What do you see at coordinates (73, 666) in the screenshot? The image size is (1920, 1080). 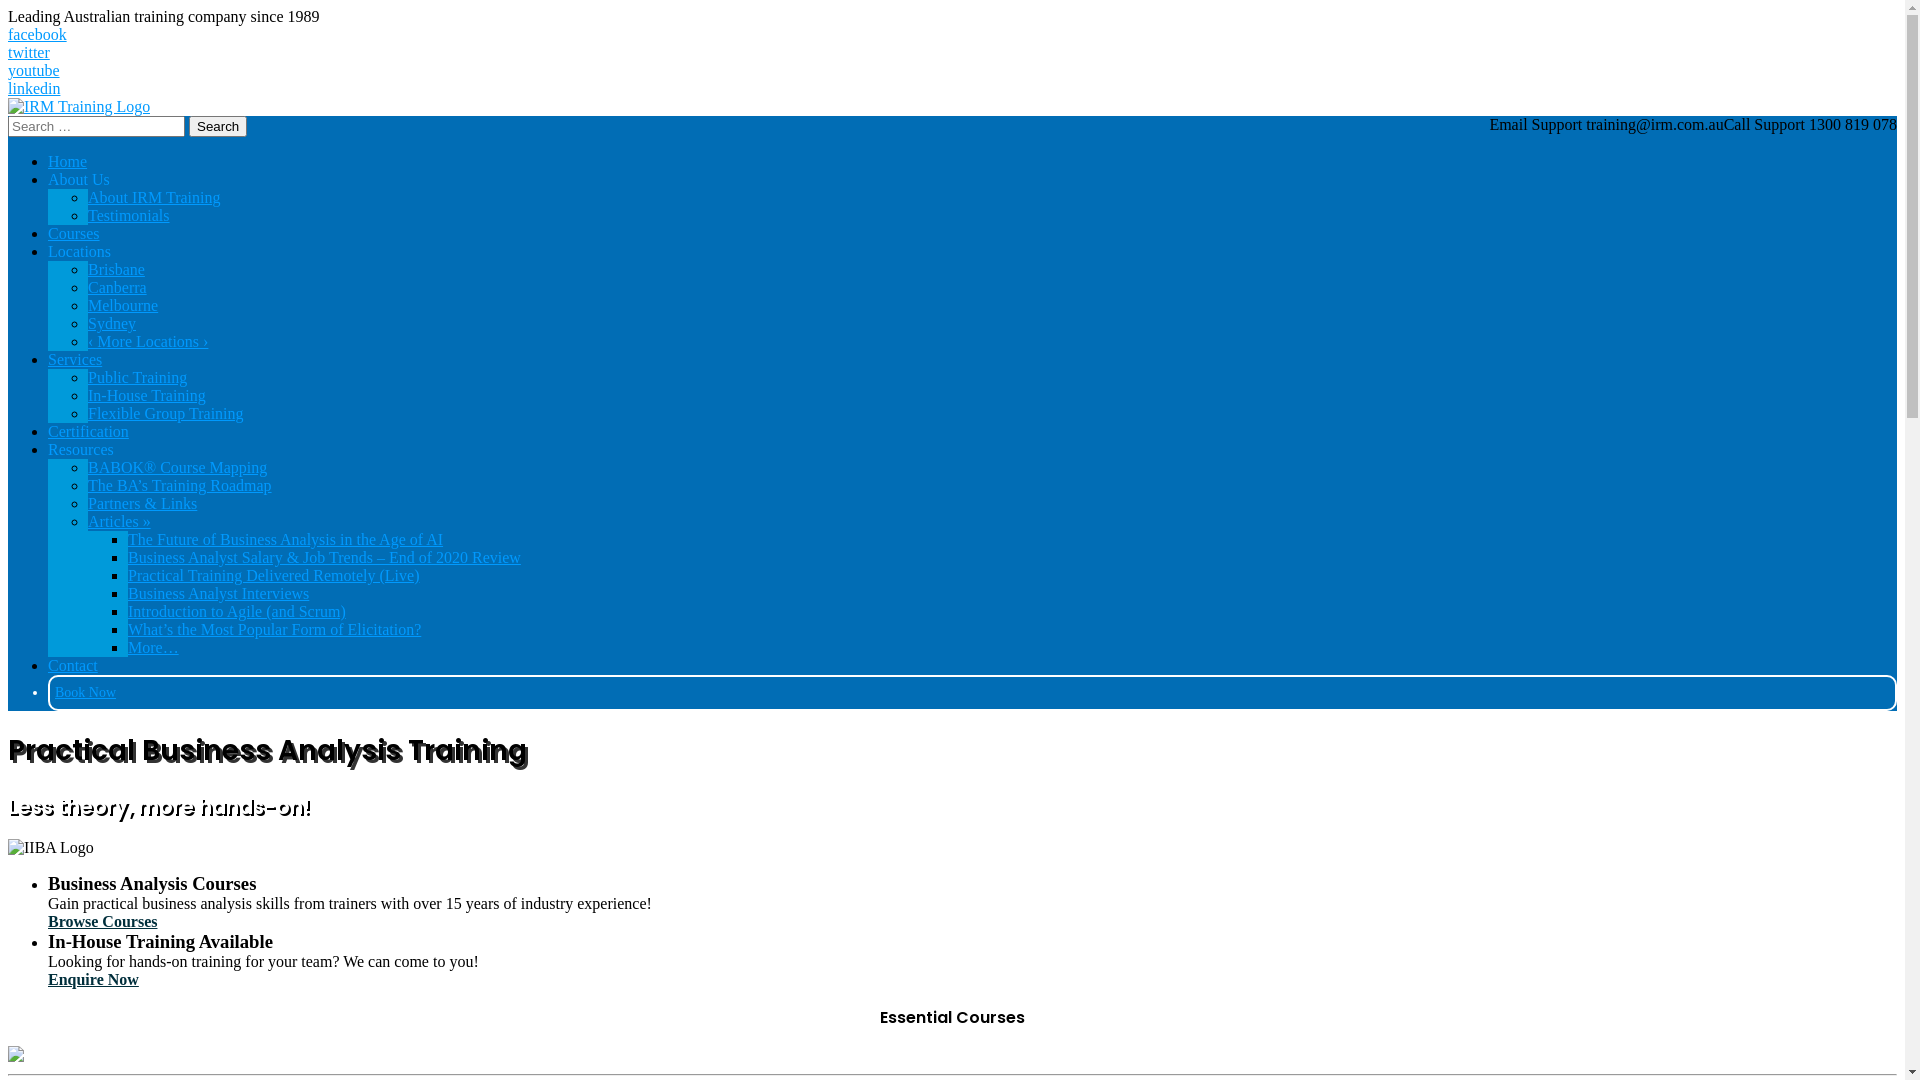 I see `Contact` at bounding box center [73, 666].